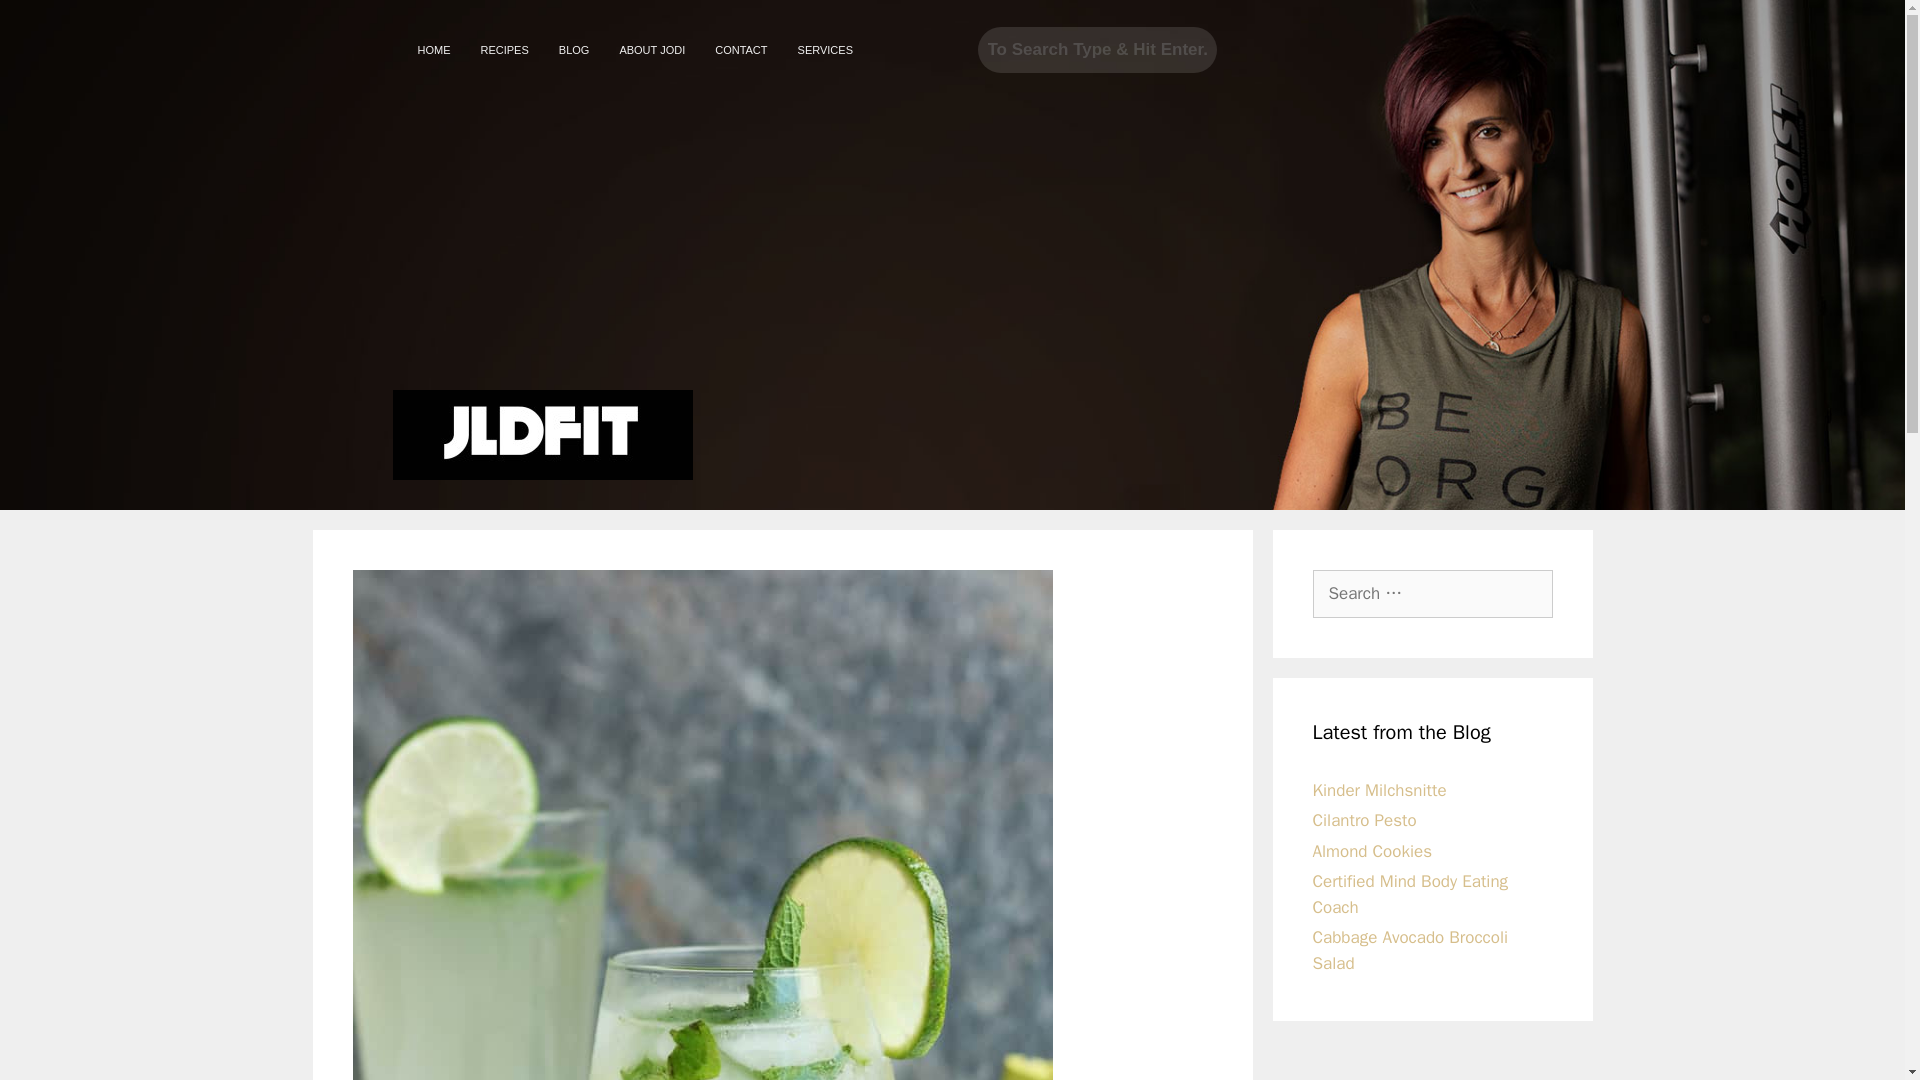  What do you see at coordinates (432, 50) in the screenshot?
I see `HOME` at bounding box center [432, 50].